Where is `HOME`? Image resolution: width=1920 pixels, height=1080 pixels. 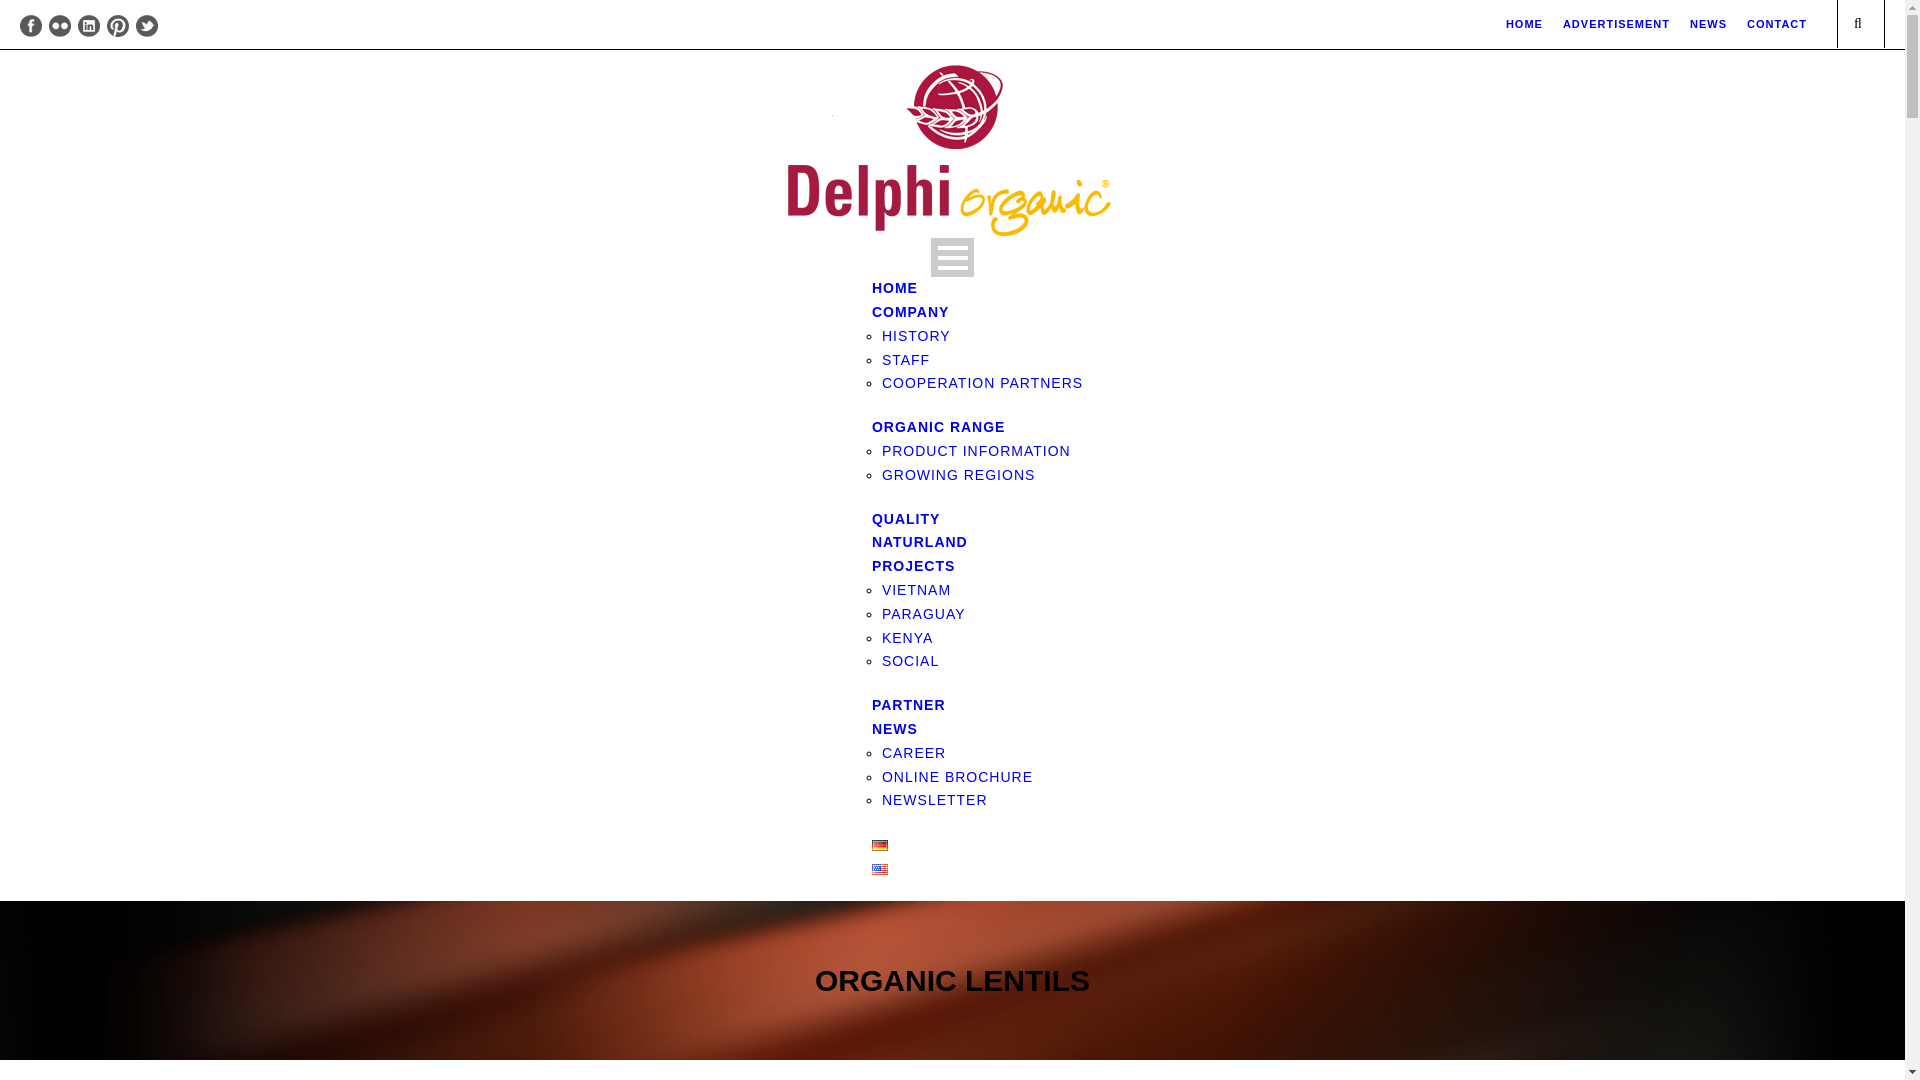 HOME is located at coordinates (1524, 24).